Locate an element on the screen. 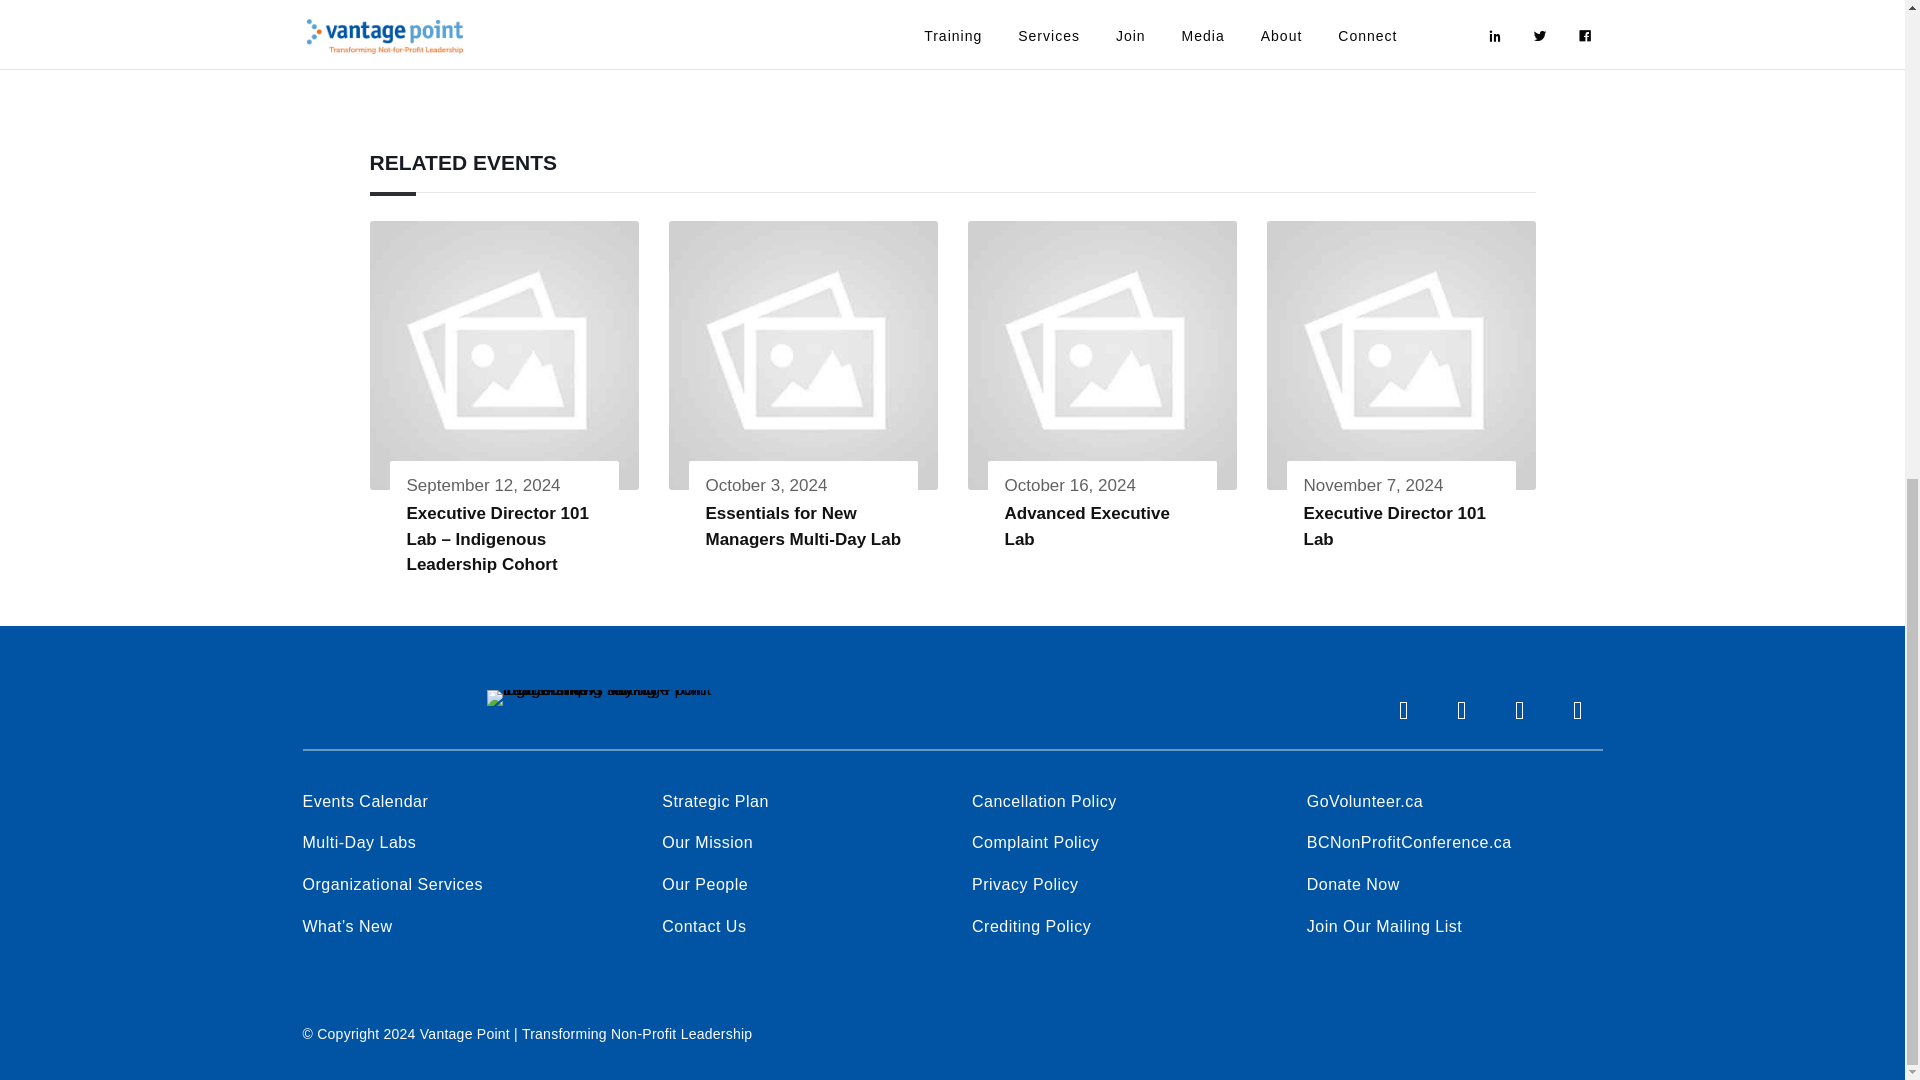 Image resolution: width=1920 pixels, height=1080 pixels. Follow on LinkedIn is located at coordinates (1518, 710).